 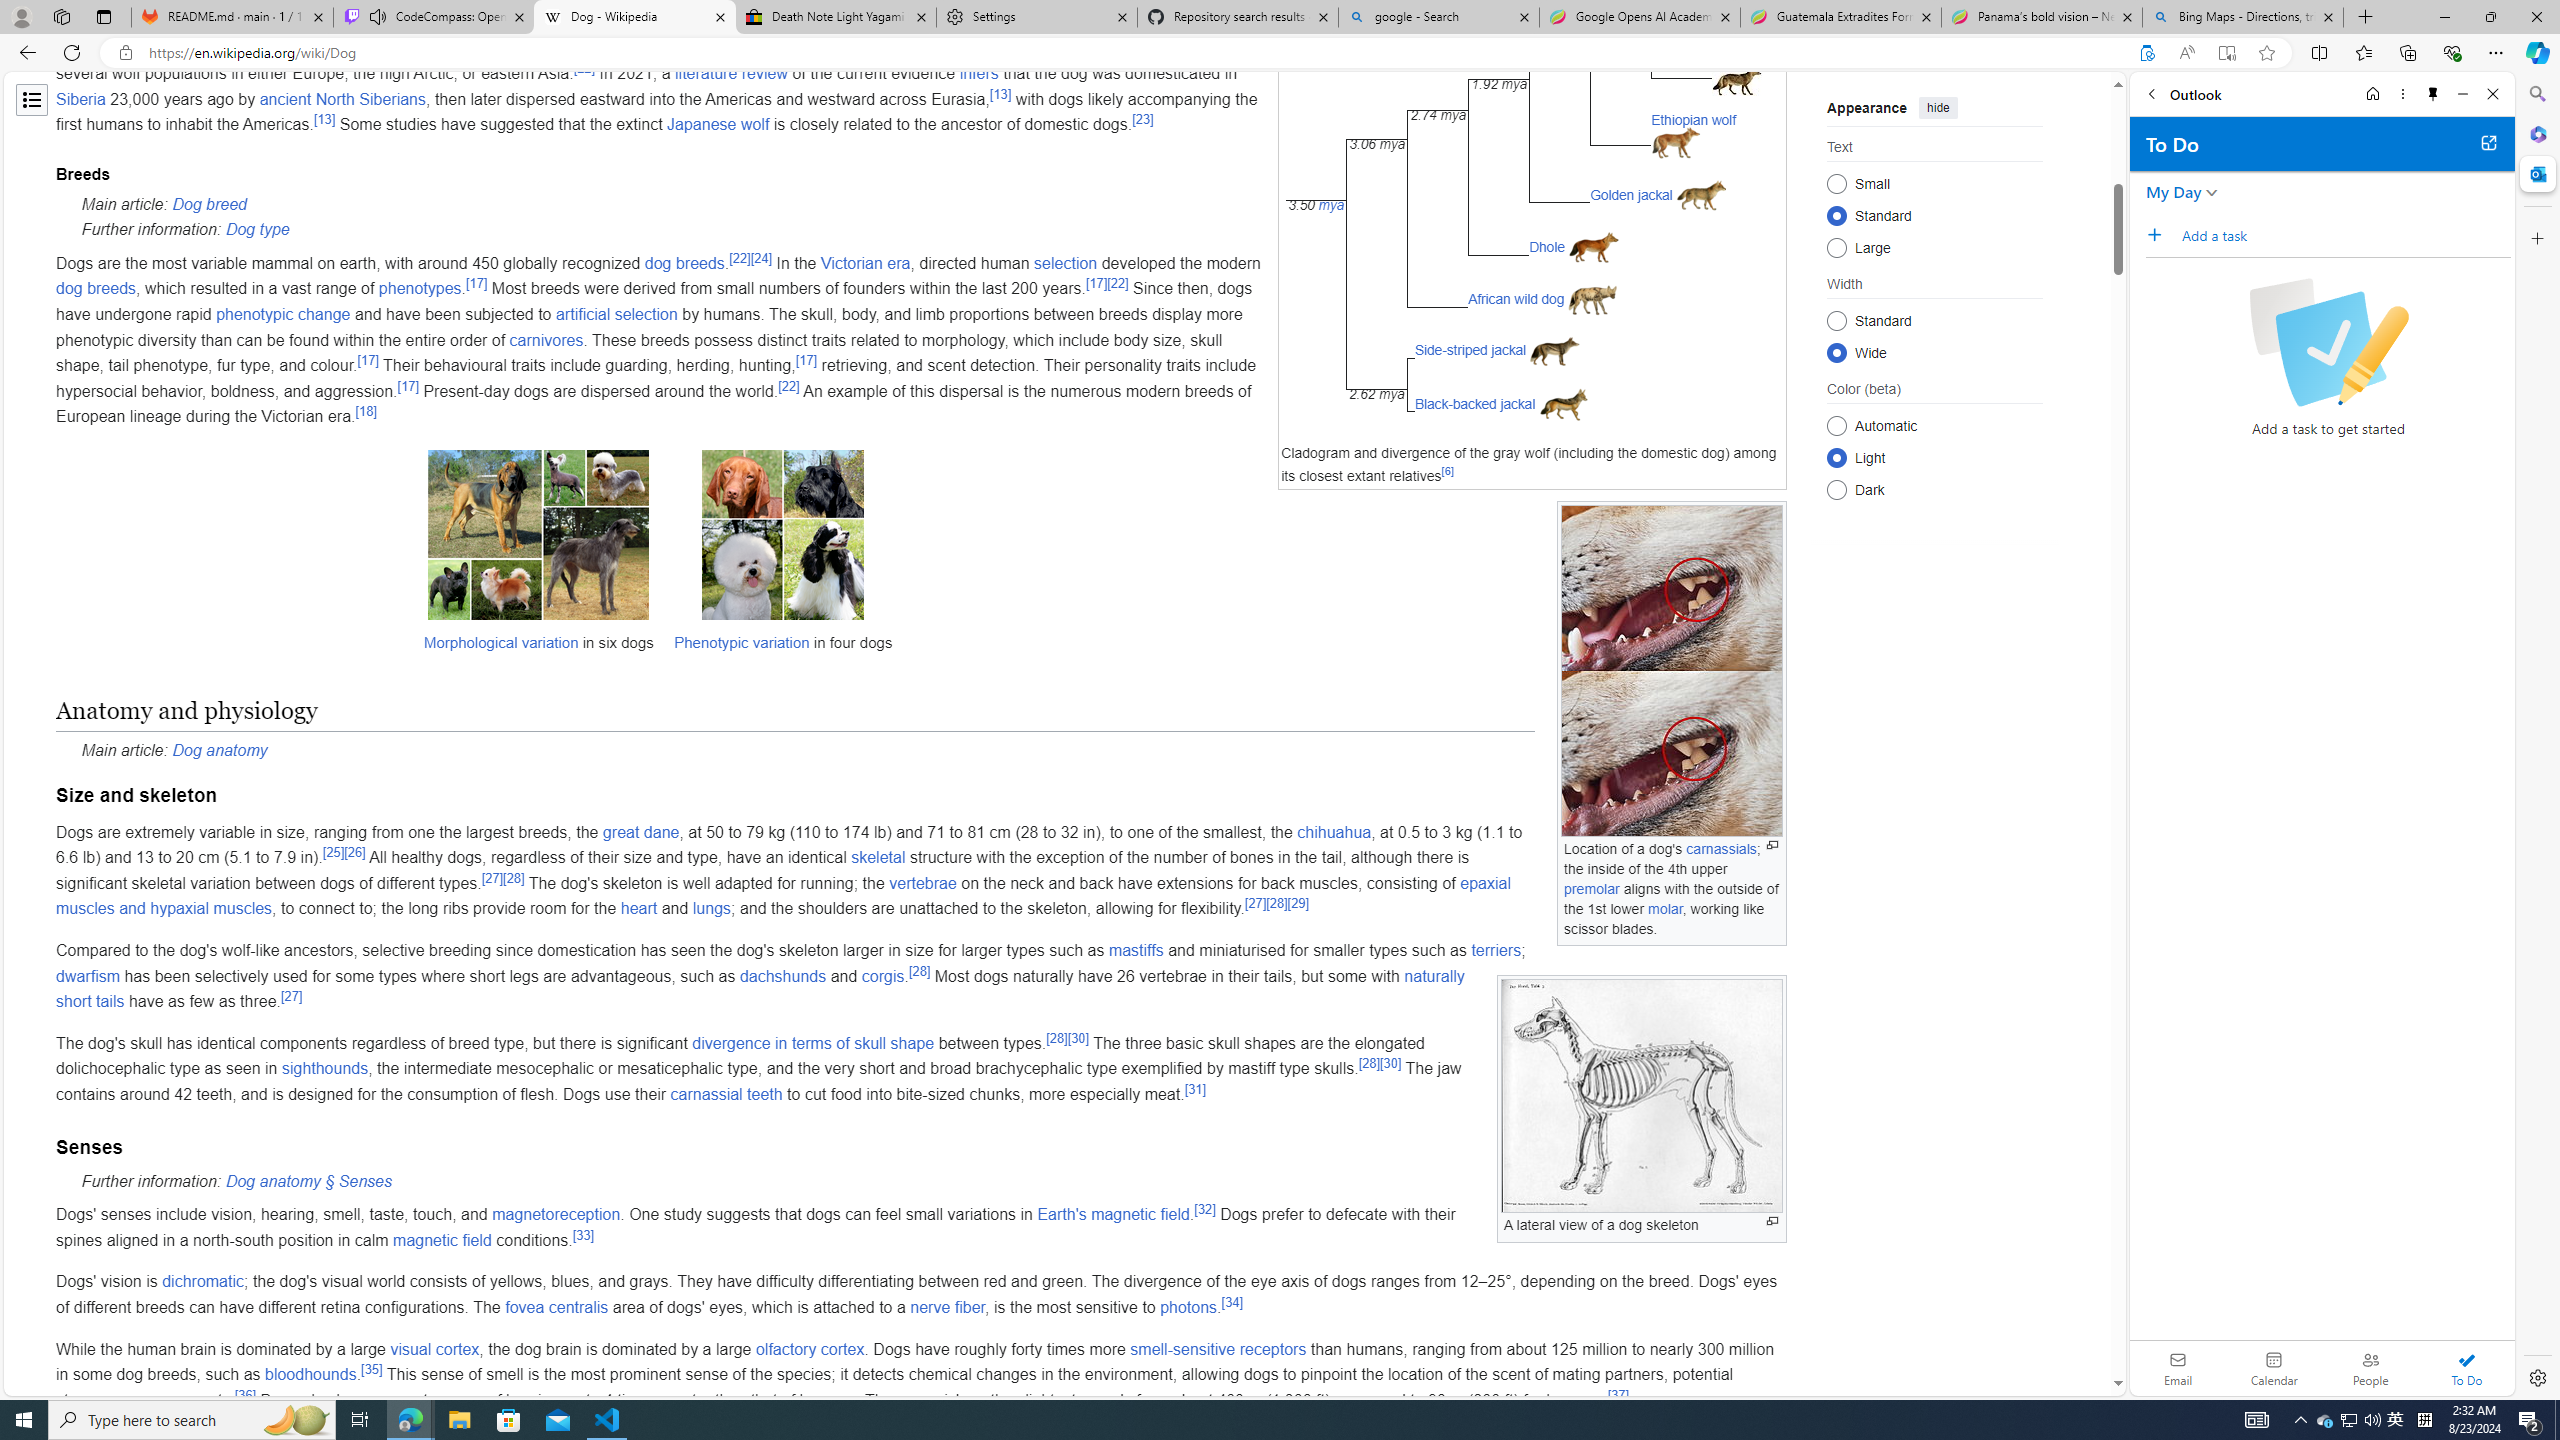 What do you see at coordinates (2146, 53) in the screenshot?
I see `Support Wikipedia?` at bounding box center [2146, 53].